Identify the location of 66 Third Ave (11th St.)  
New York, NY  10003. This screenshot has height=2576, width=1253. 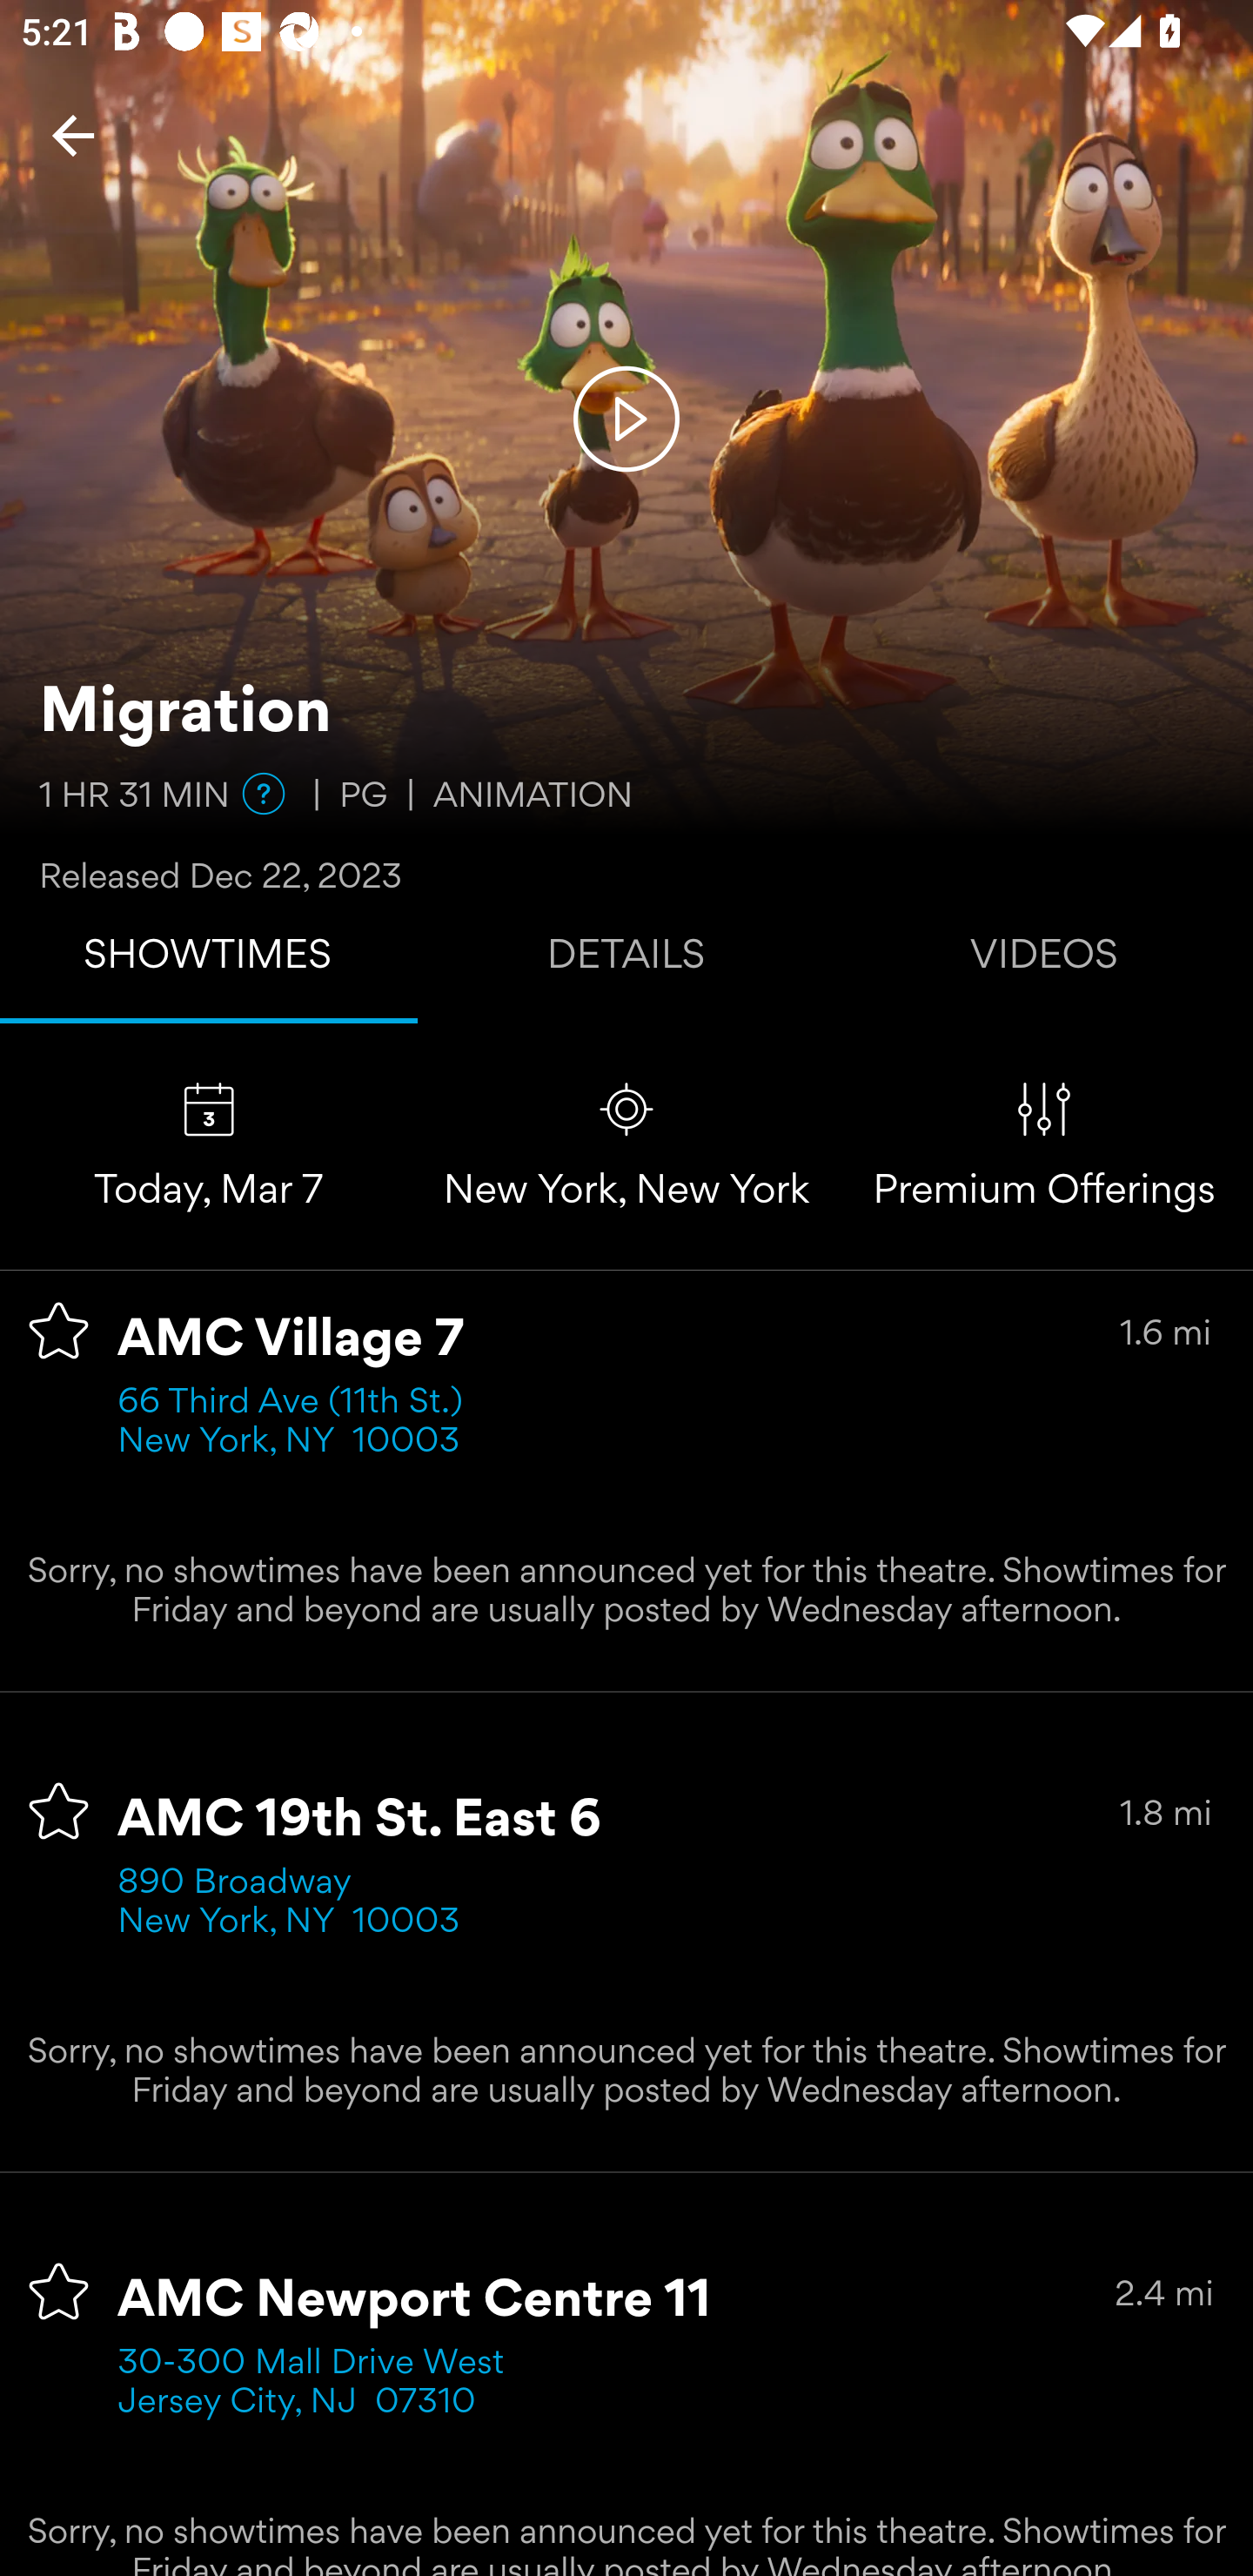
(299, 1423).